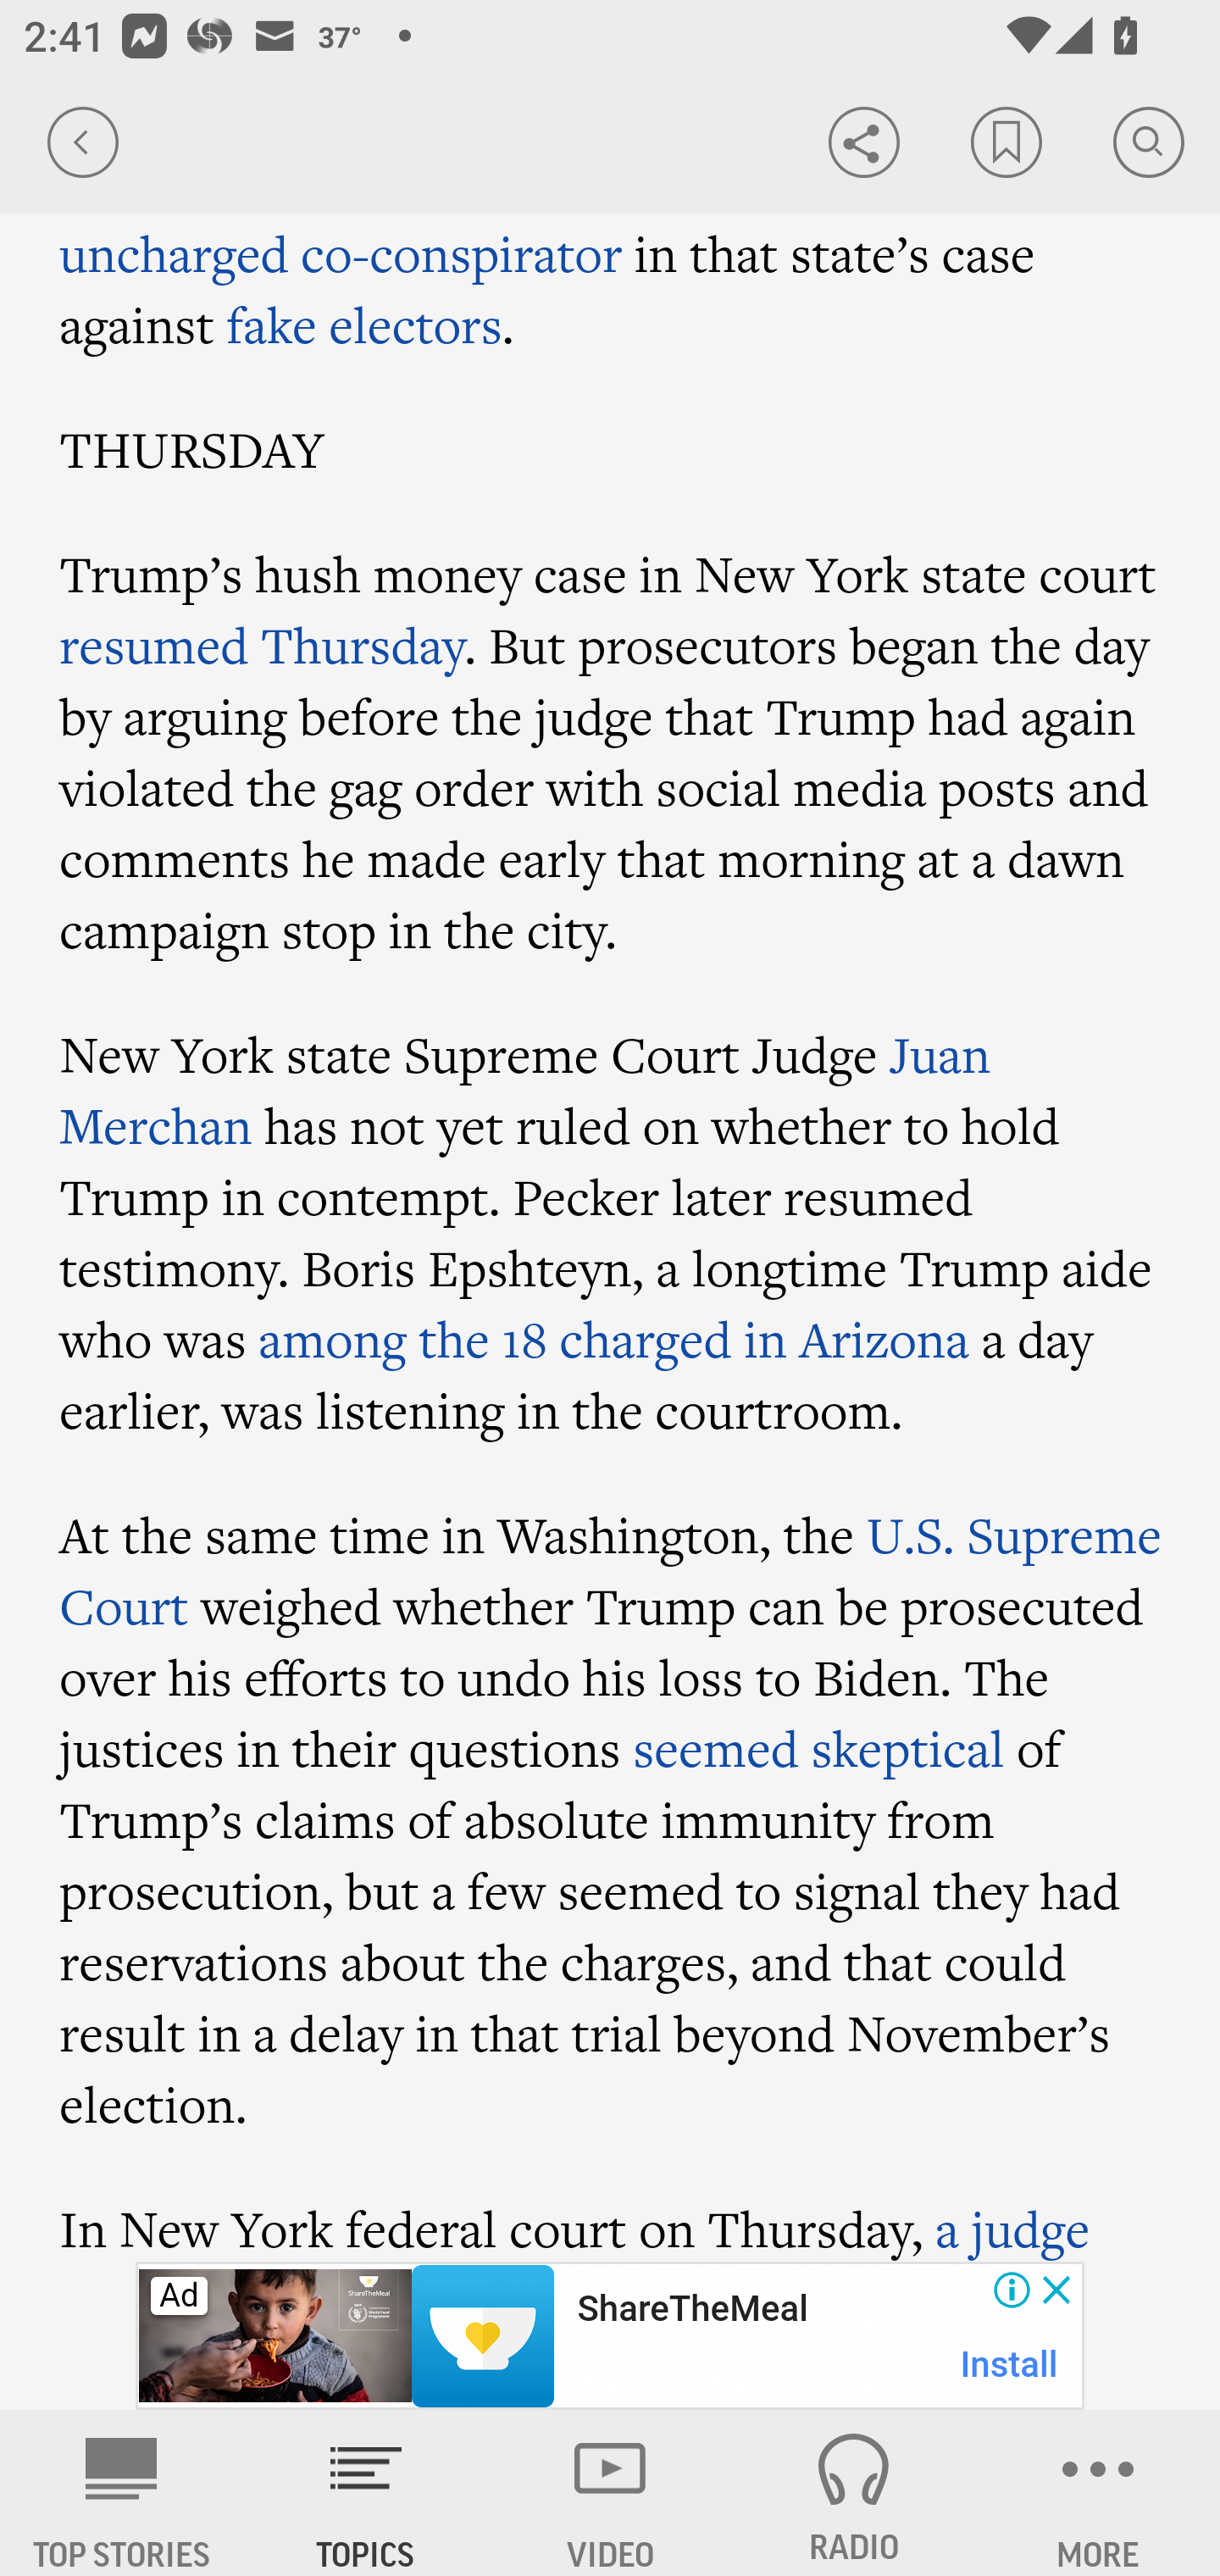 The image size is (1220, 2576). What do you see at coordinates (366, 2493) in the screenshot?
I see `TOPICS` at bounding box center [366, 2493].